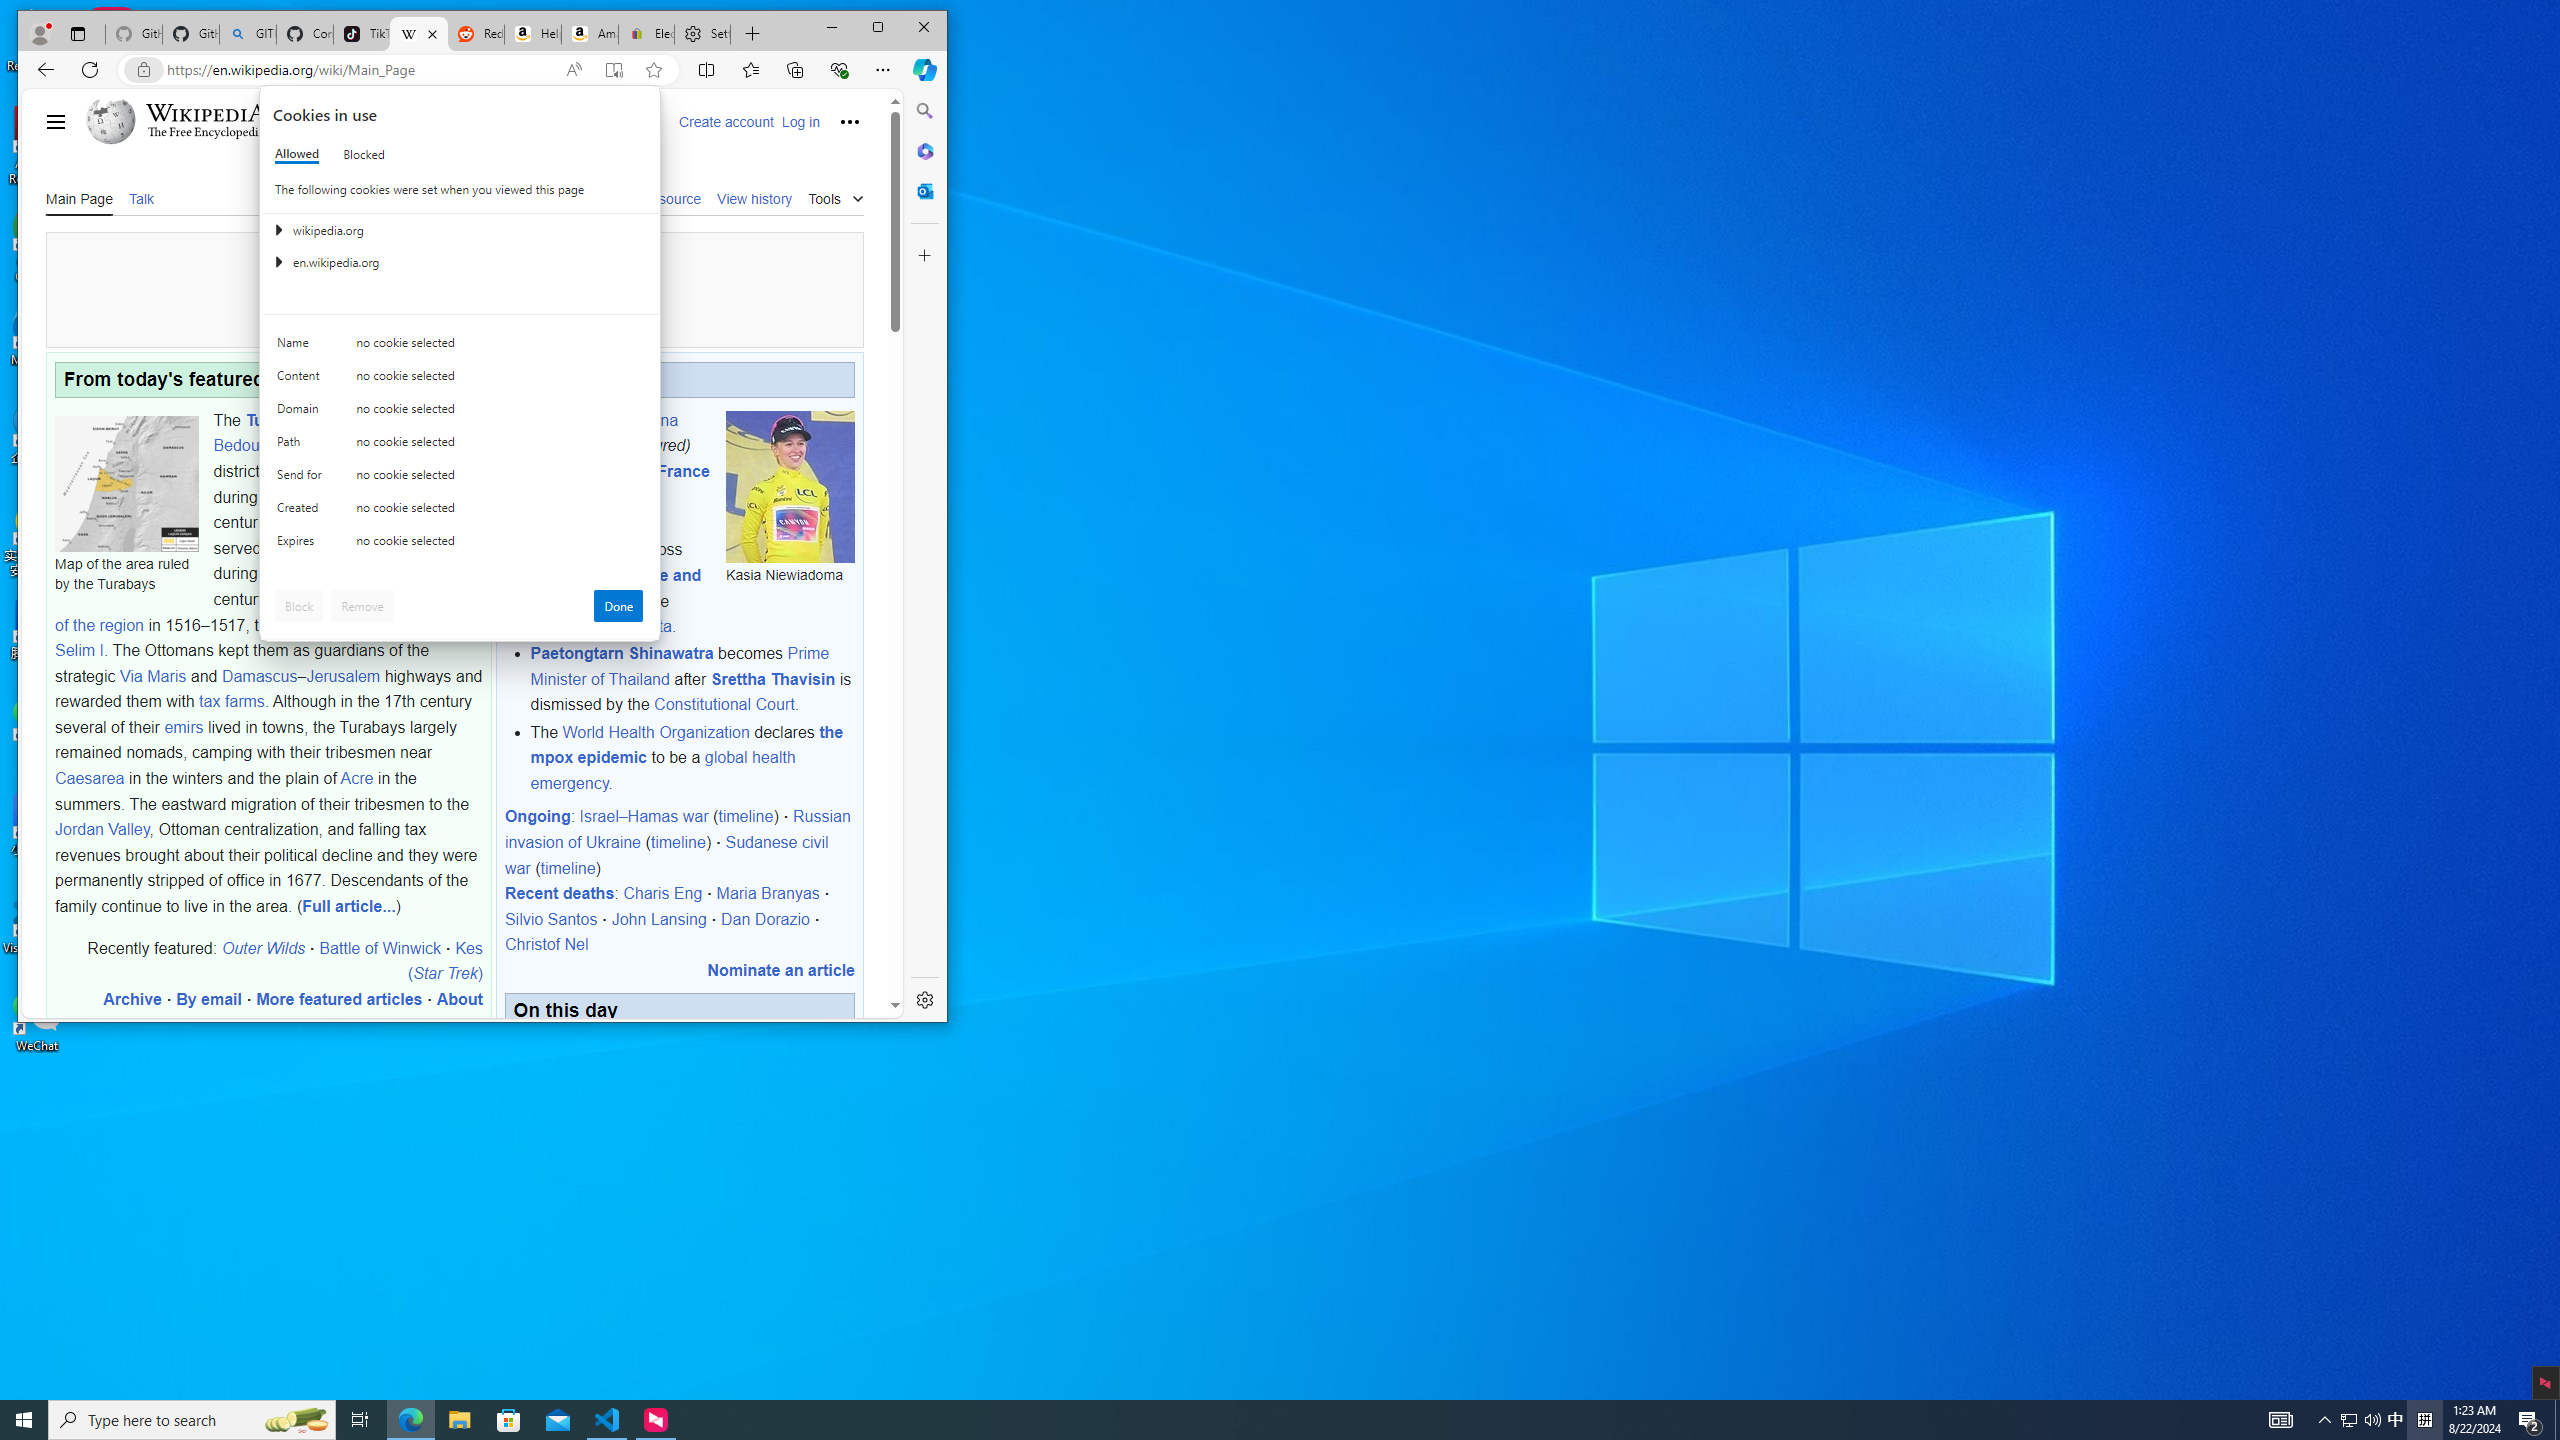  I want to click on Content, so click(303, 380).